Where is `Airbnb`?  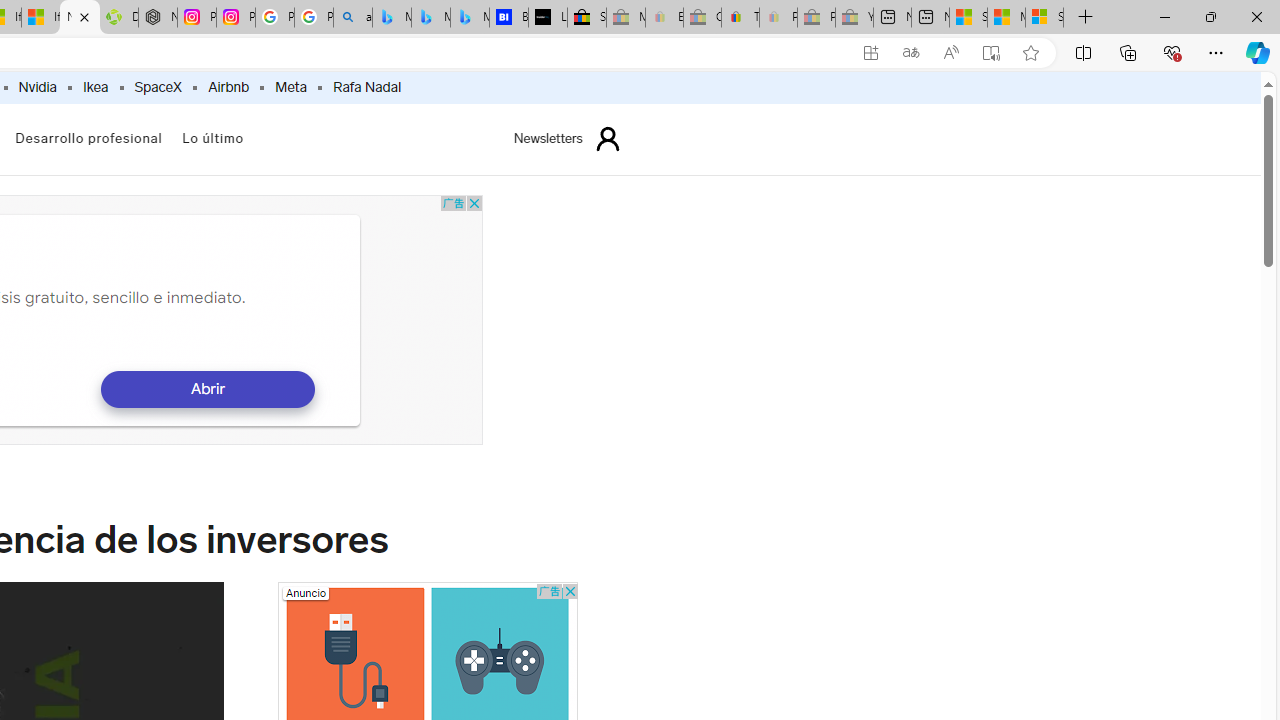 Airbnb is located at coordinates (228, 88).